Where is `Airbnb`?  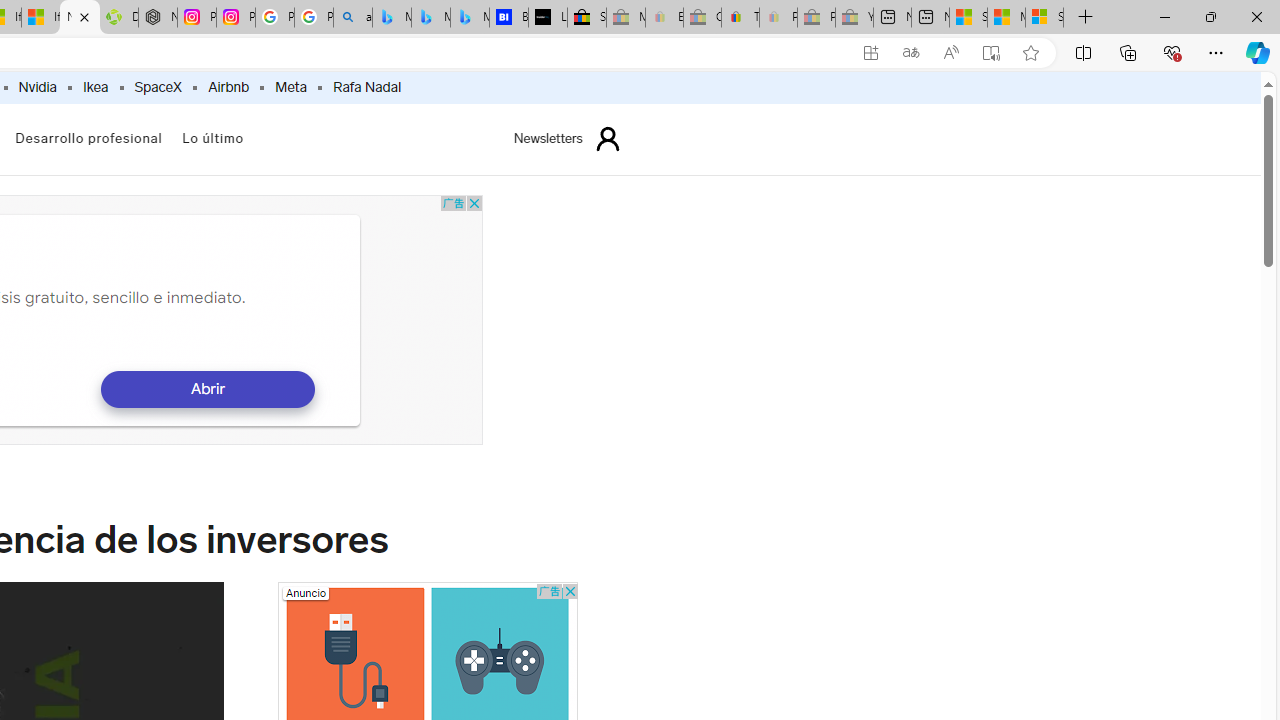 Airbnb is located at coordinates (228, 88).